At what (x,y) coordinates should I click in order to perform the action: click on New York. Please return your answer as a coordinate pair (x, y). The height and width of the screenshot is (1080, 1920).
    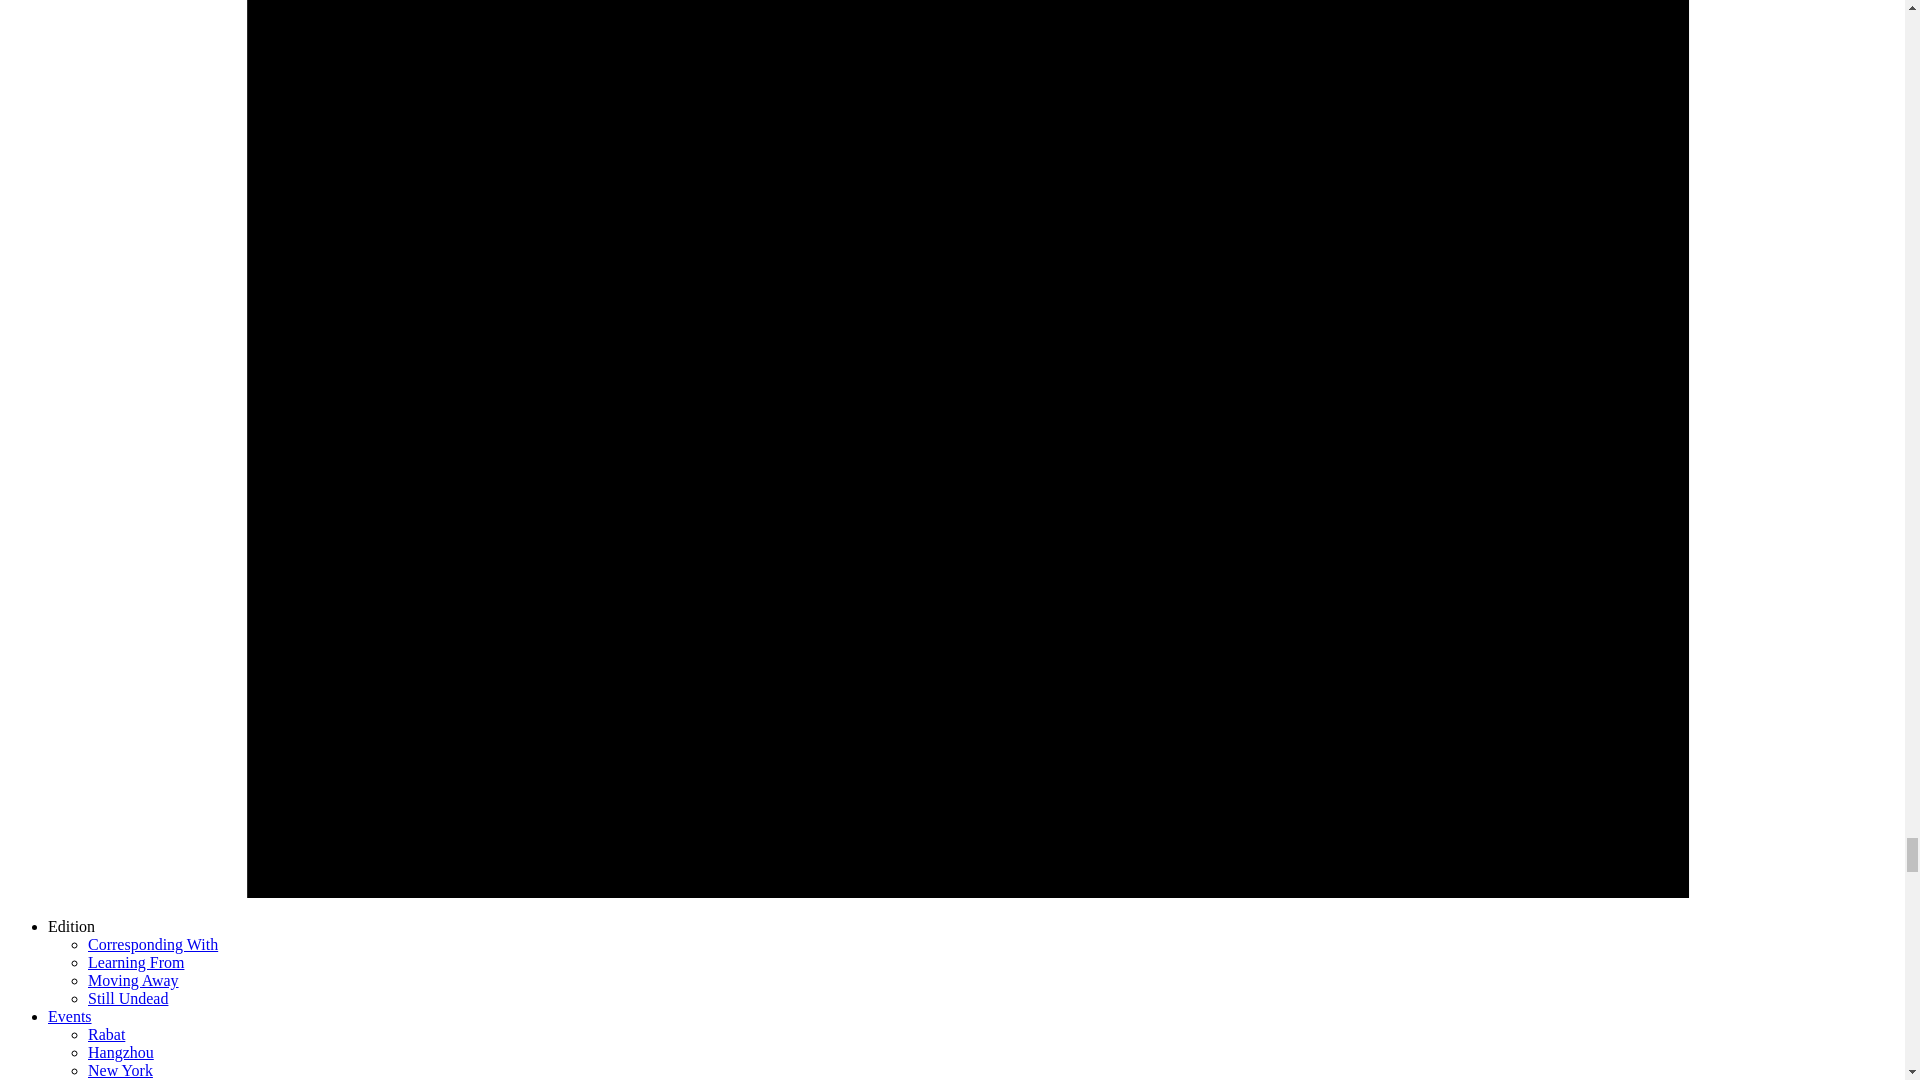
    Looking at the image, I should click on (120, 1070).